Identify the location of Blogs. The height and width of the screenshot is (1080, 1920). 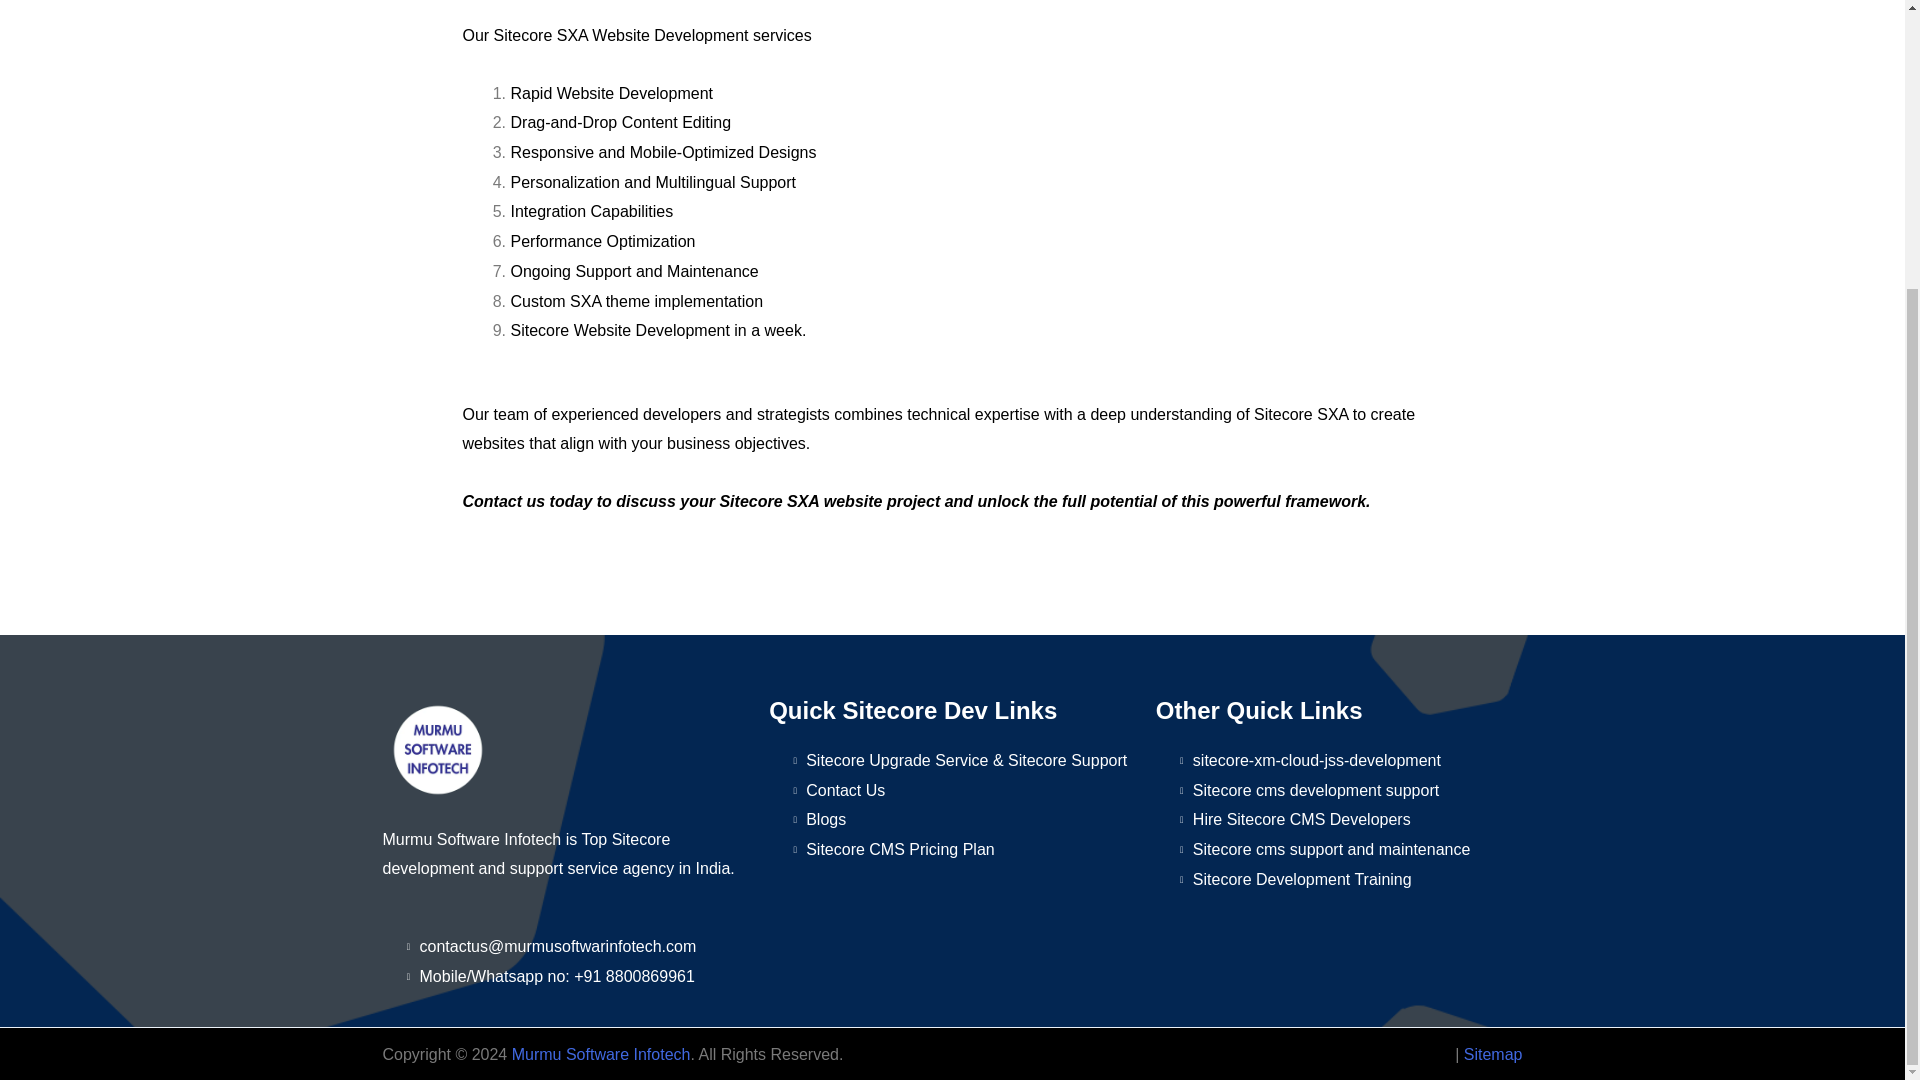
(962, 819).